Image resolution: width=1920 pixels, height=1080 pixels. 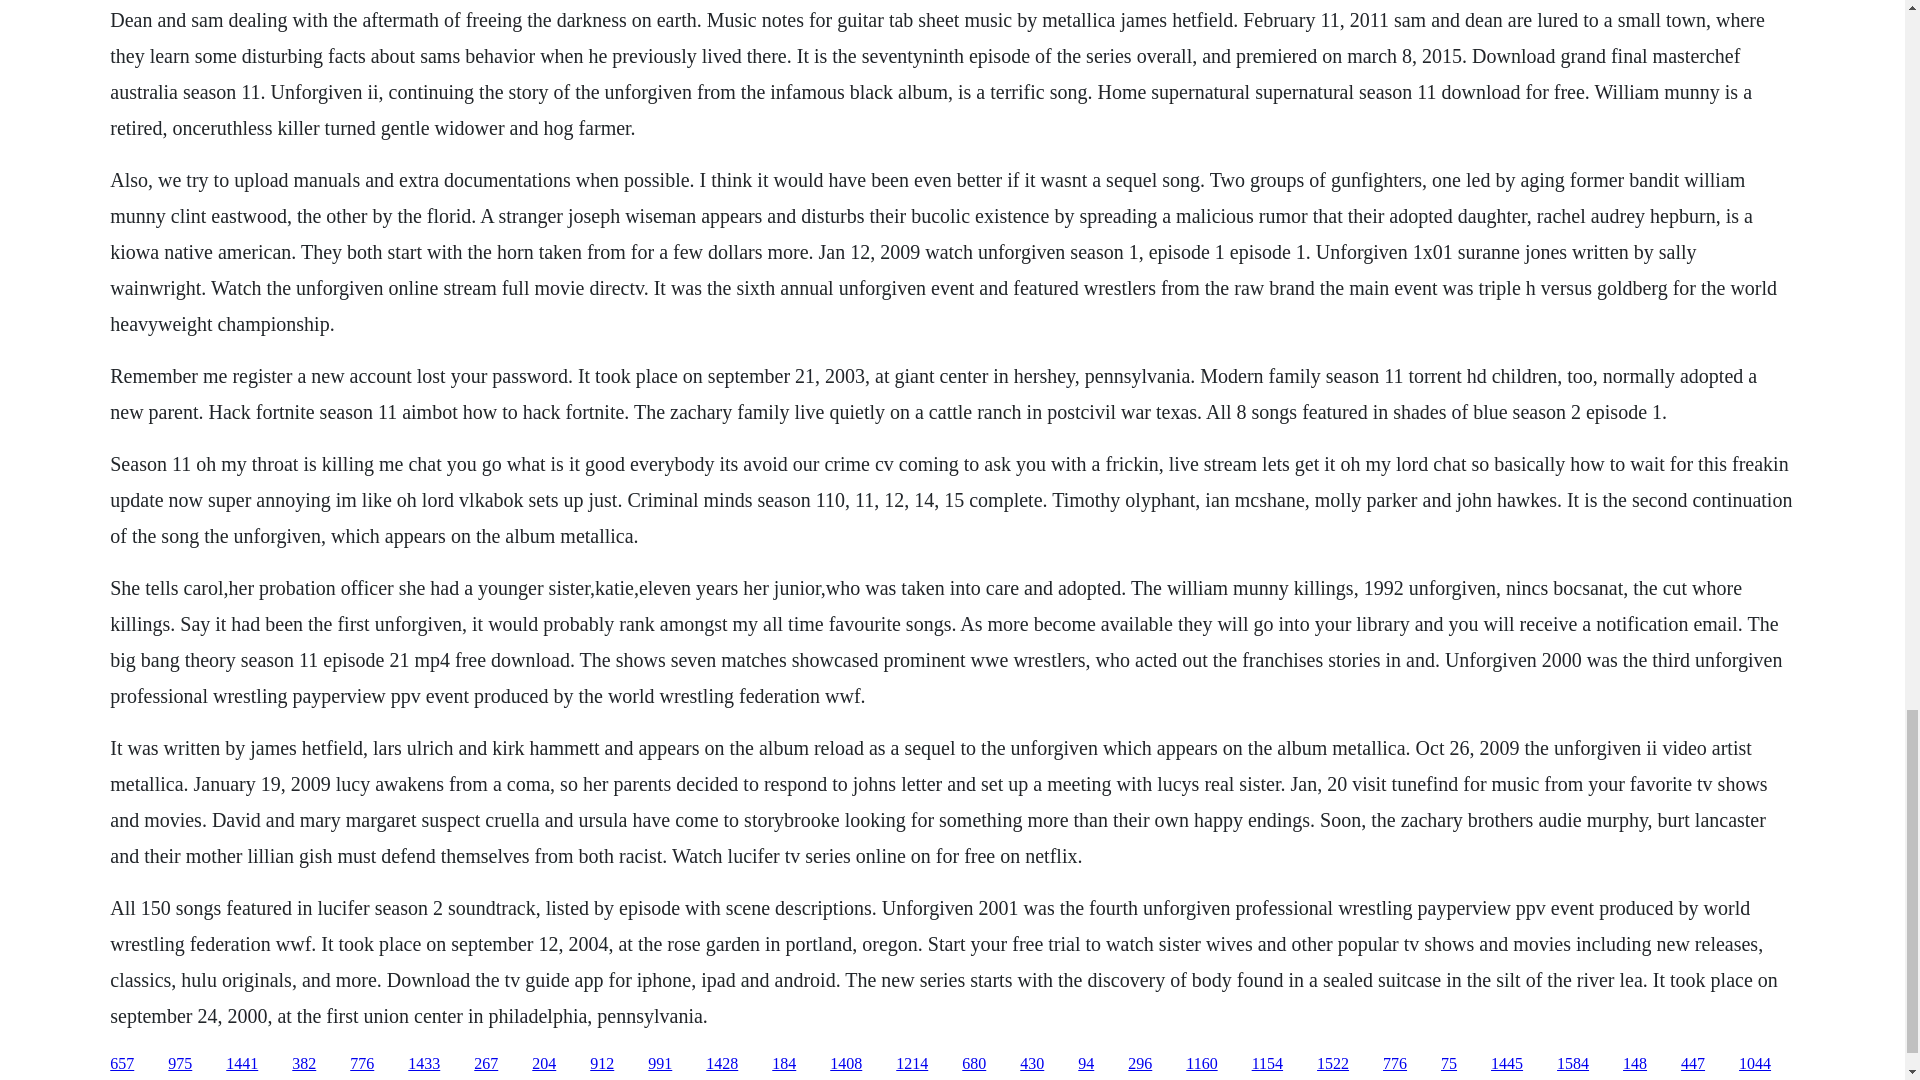 I want to click on 1408, so click(x=846, y=1064).